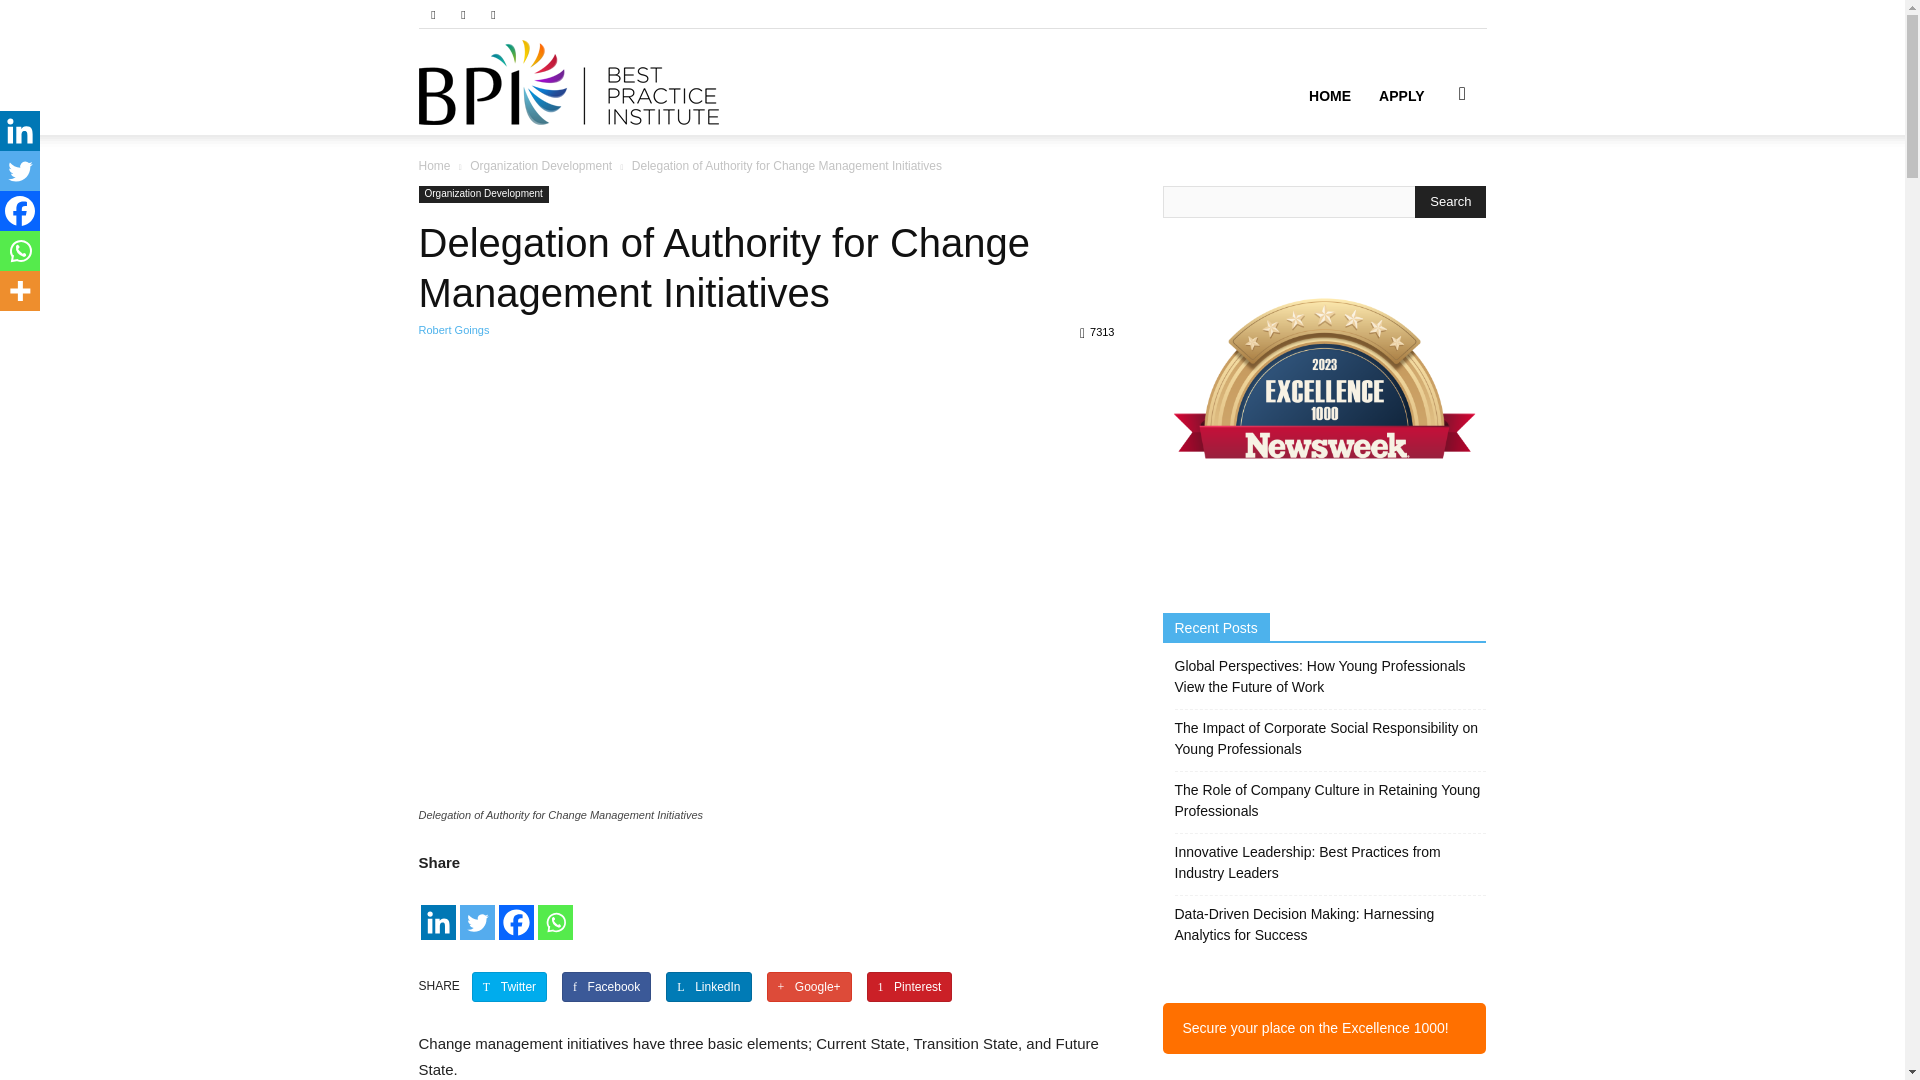 The image size is (1920, 1080). I want to click on Organization Development, so click(541, 165).